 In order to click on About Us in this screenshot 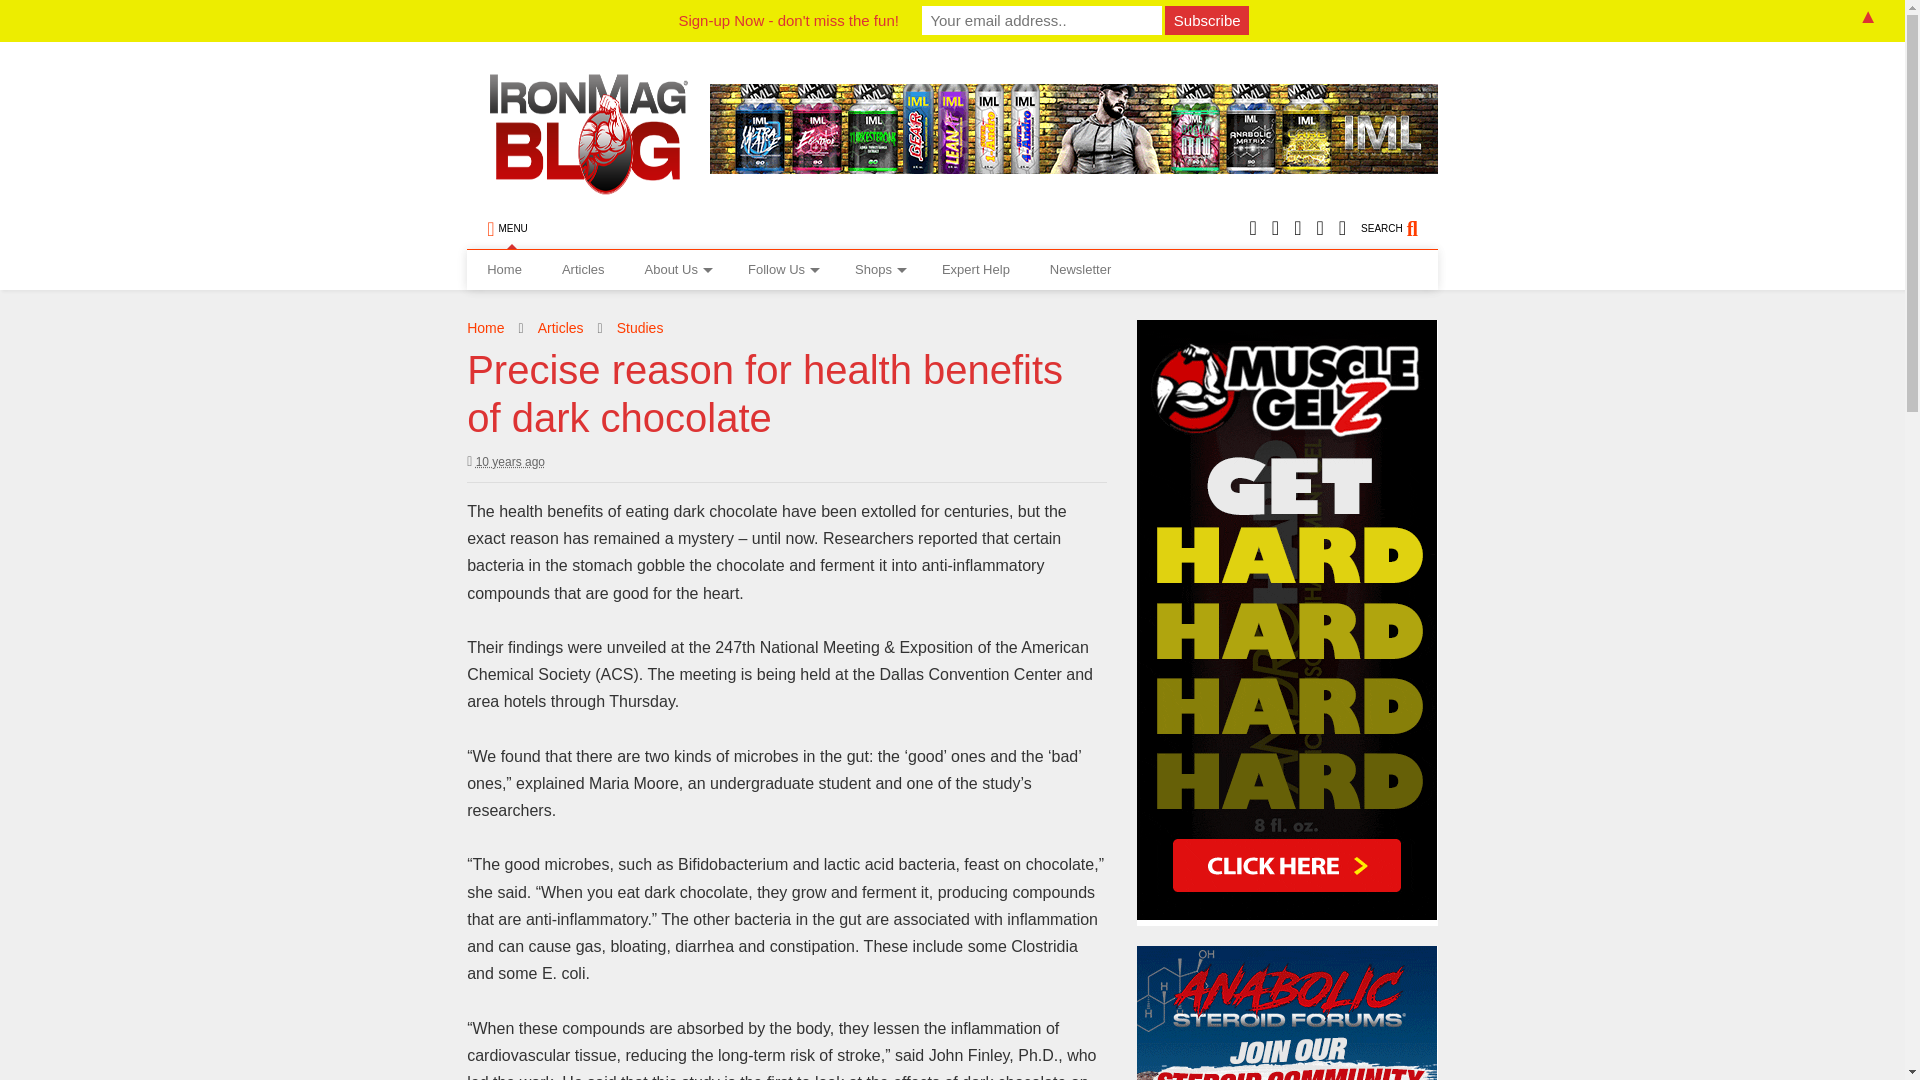, I will do `click(676, 270)`.